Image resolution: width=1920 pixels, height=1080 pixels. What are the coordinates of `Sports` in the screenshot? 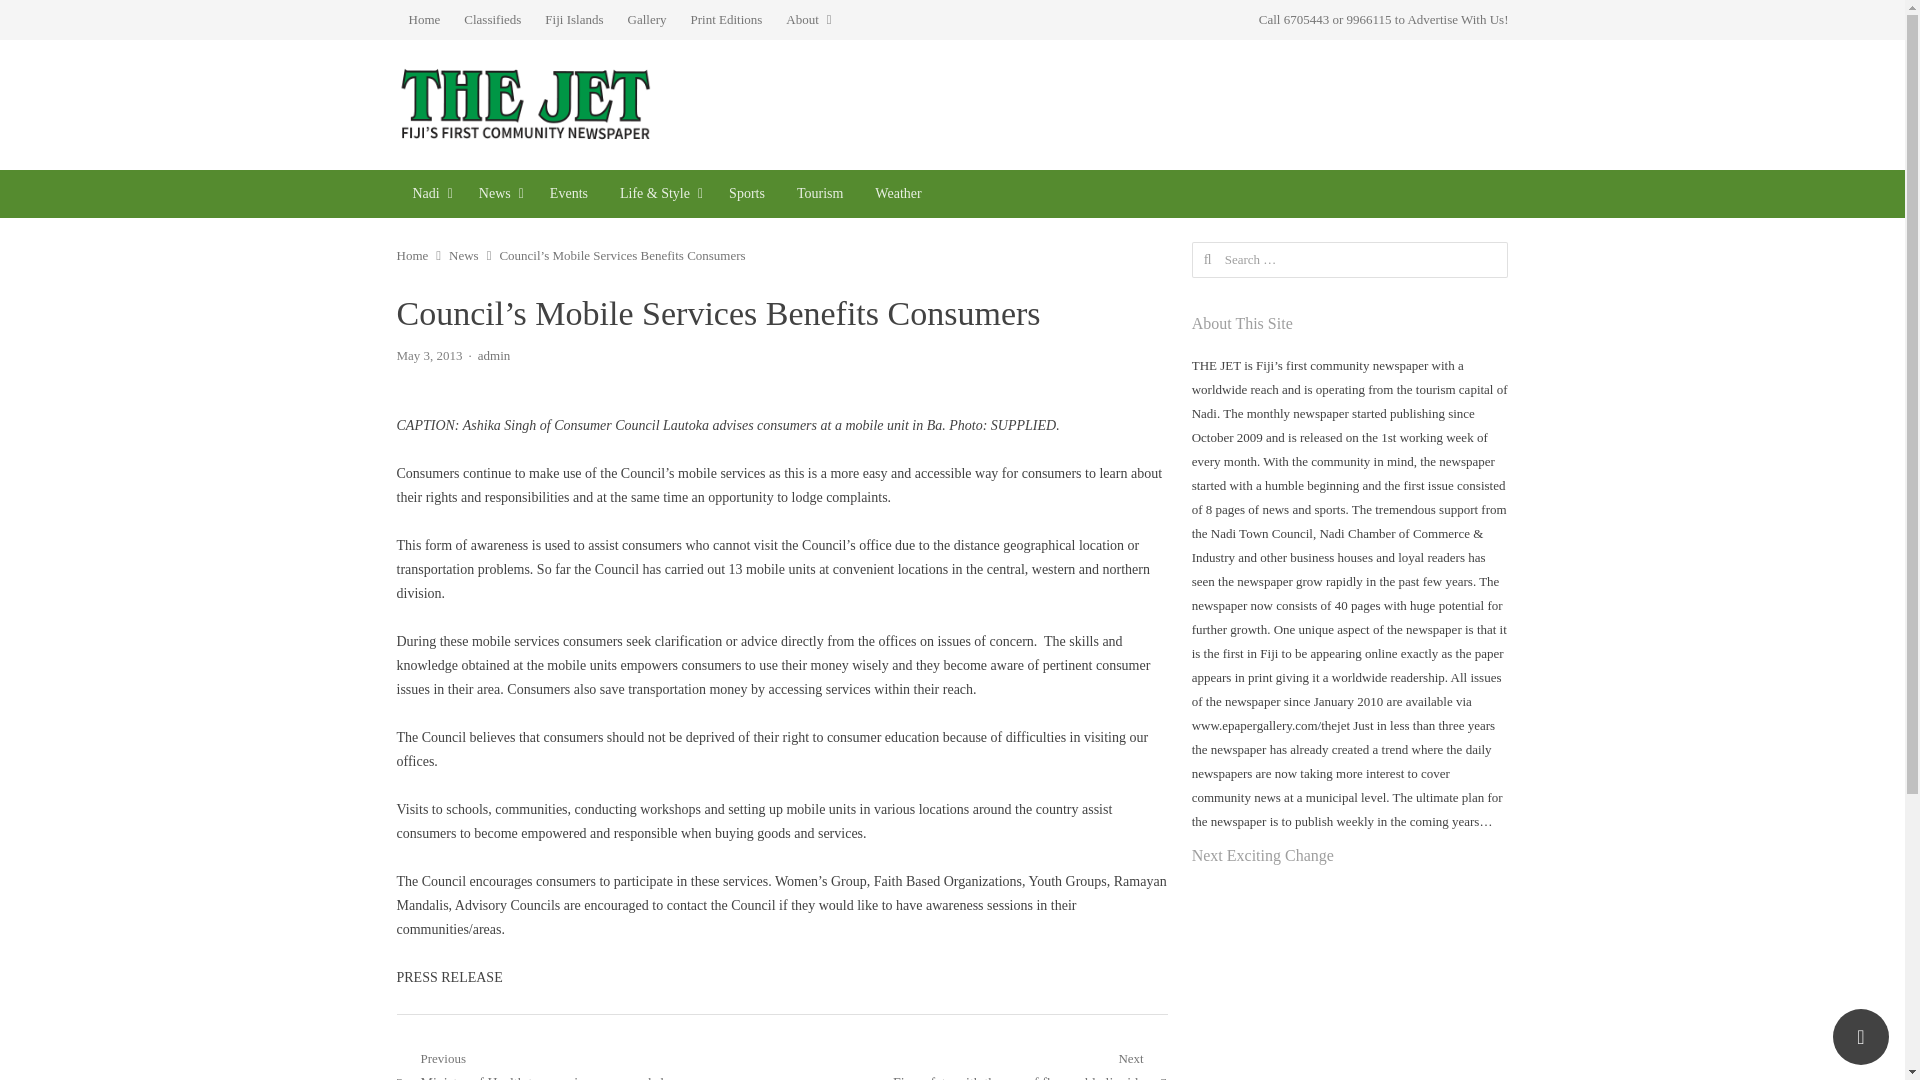 It's located at (746, 194).